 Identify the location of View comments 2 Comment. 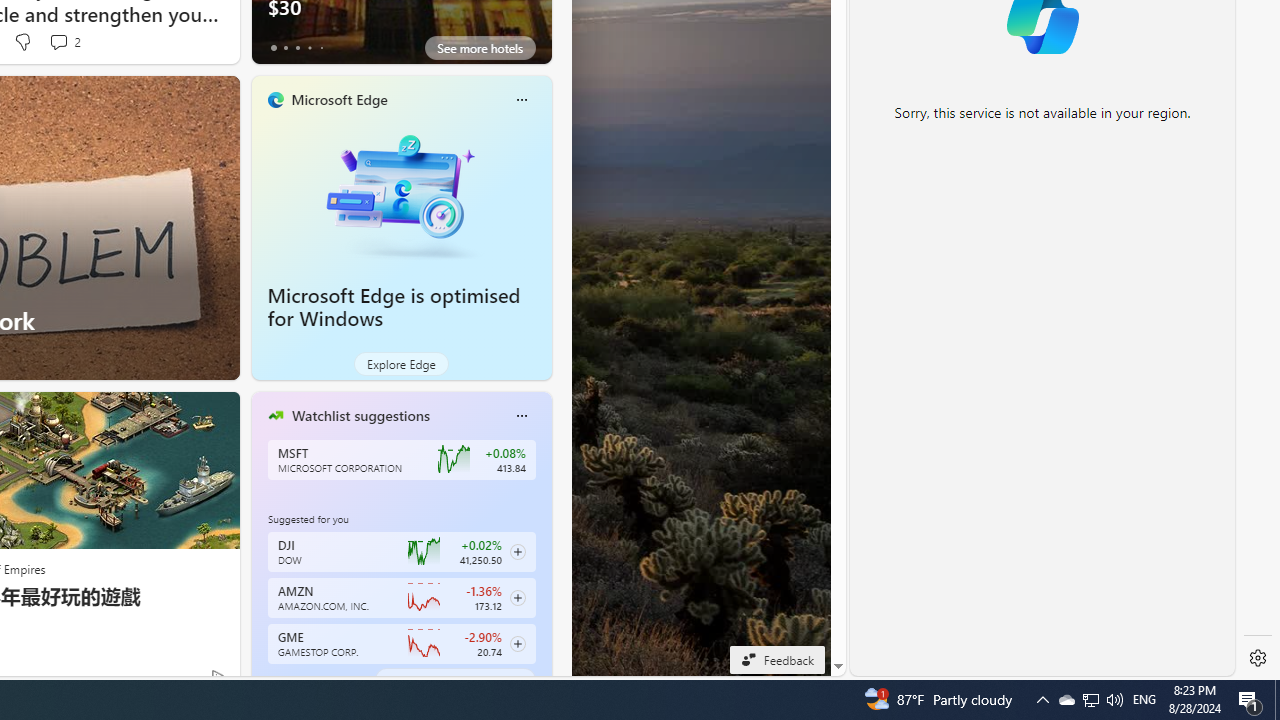
(64, 42).